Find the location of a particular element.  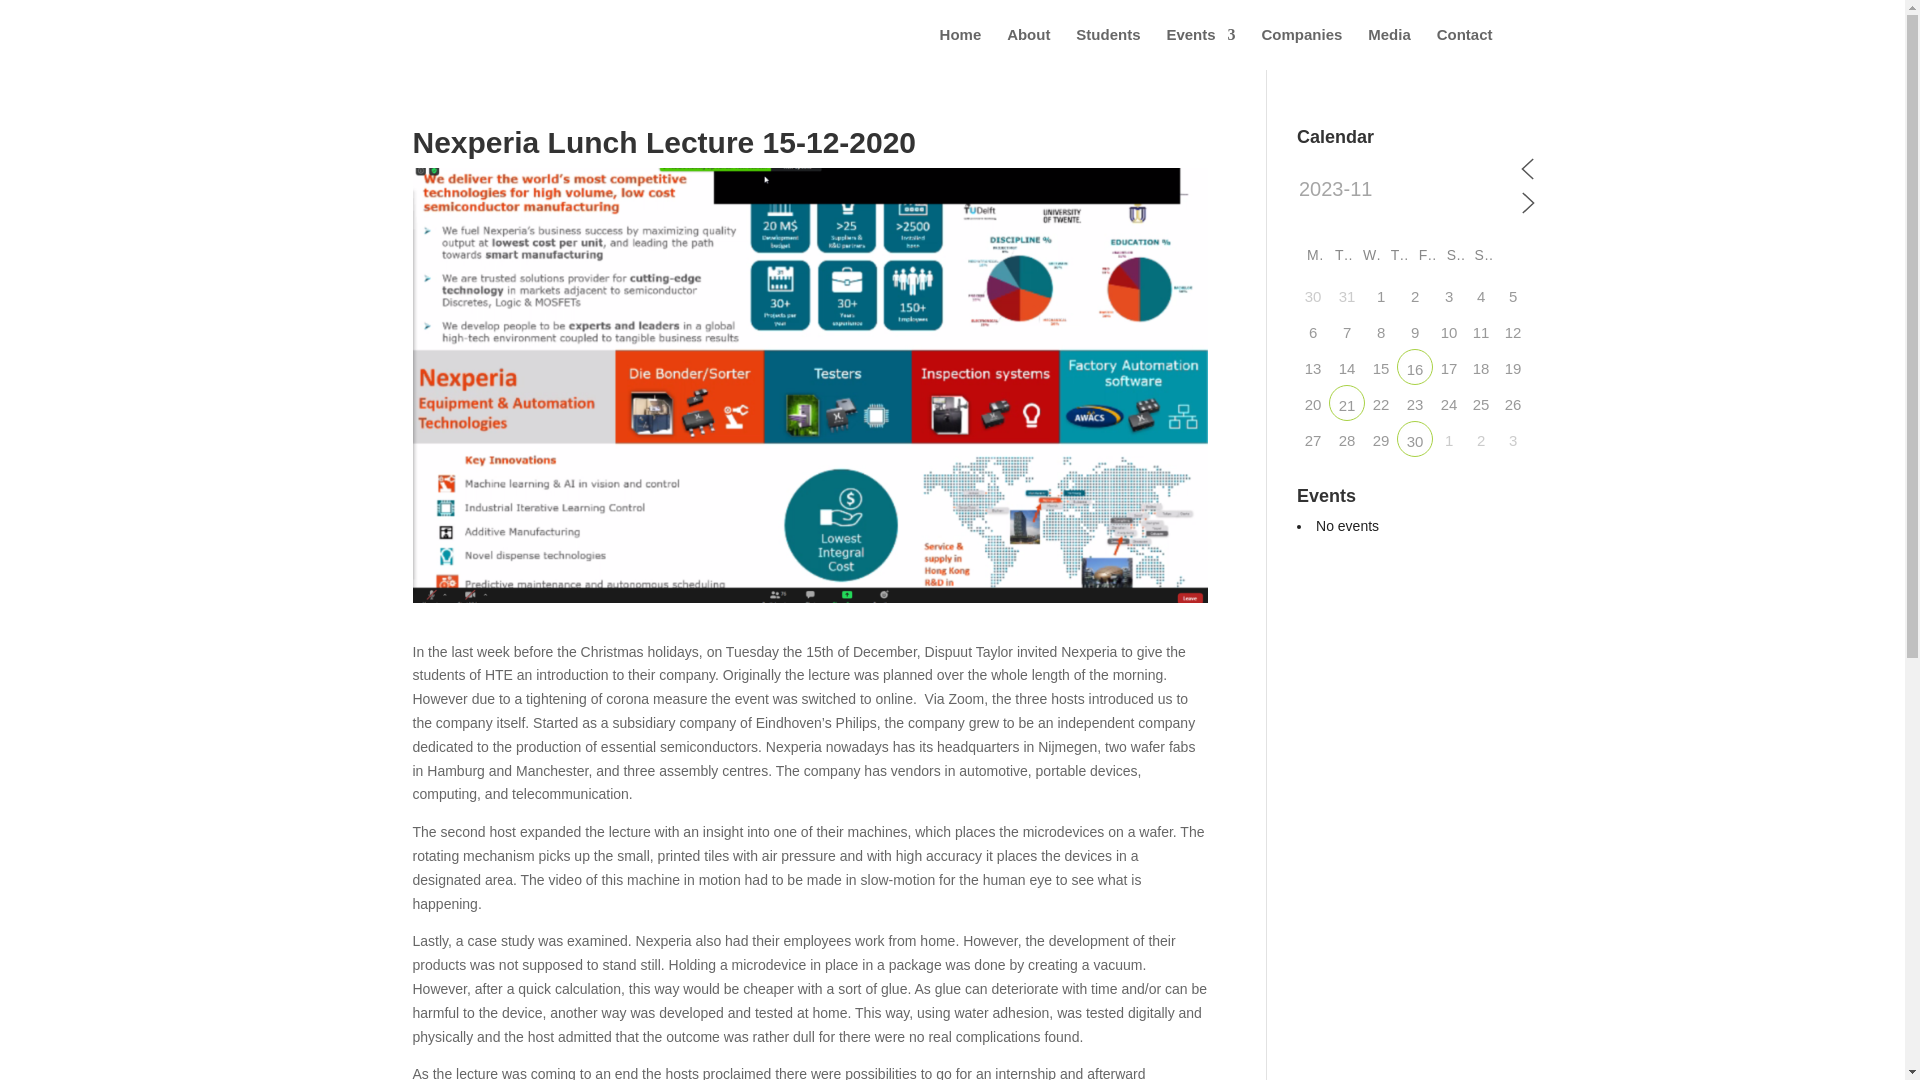

Companies is located at coordinates (1302, 49).